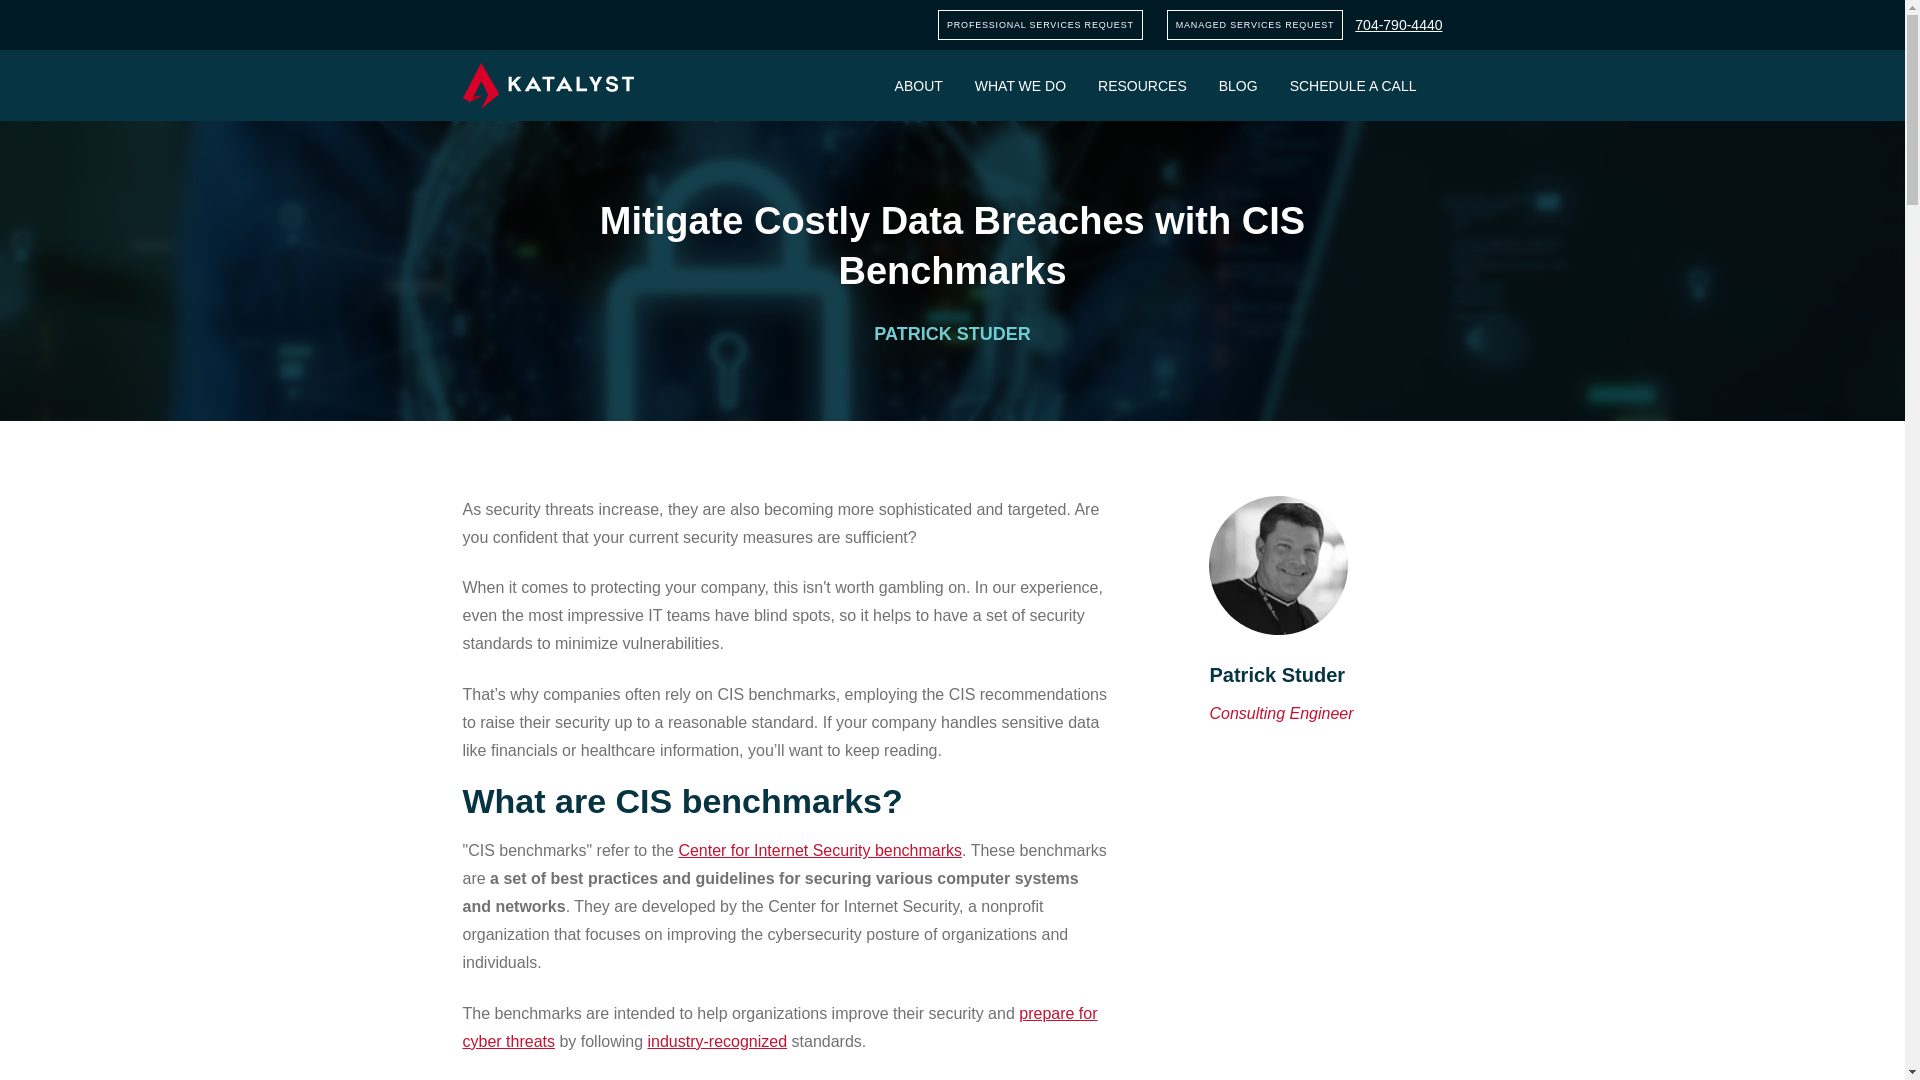  I want to click on prepare for cyber threats, so click(779, 1027).